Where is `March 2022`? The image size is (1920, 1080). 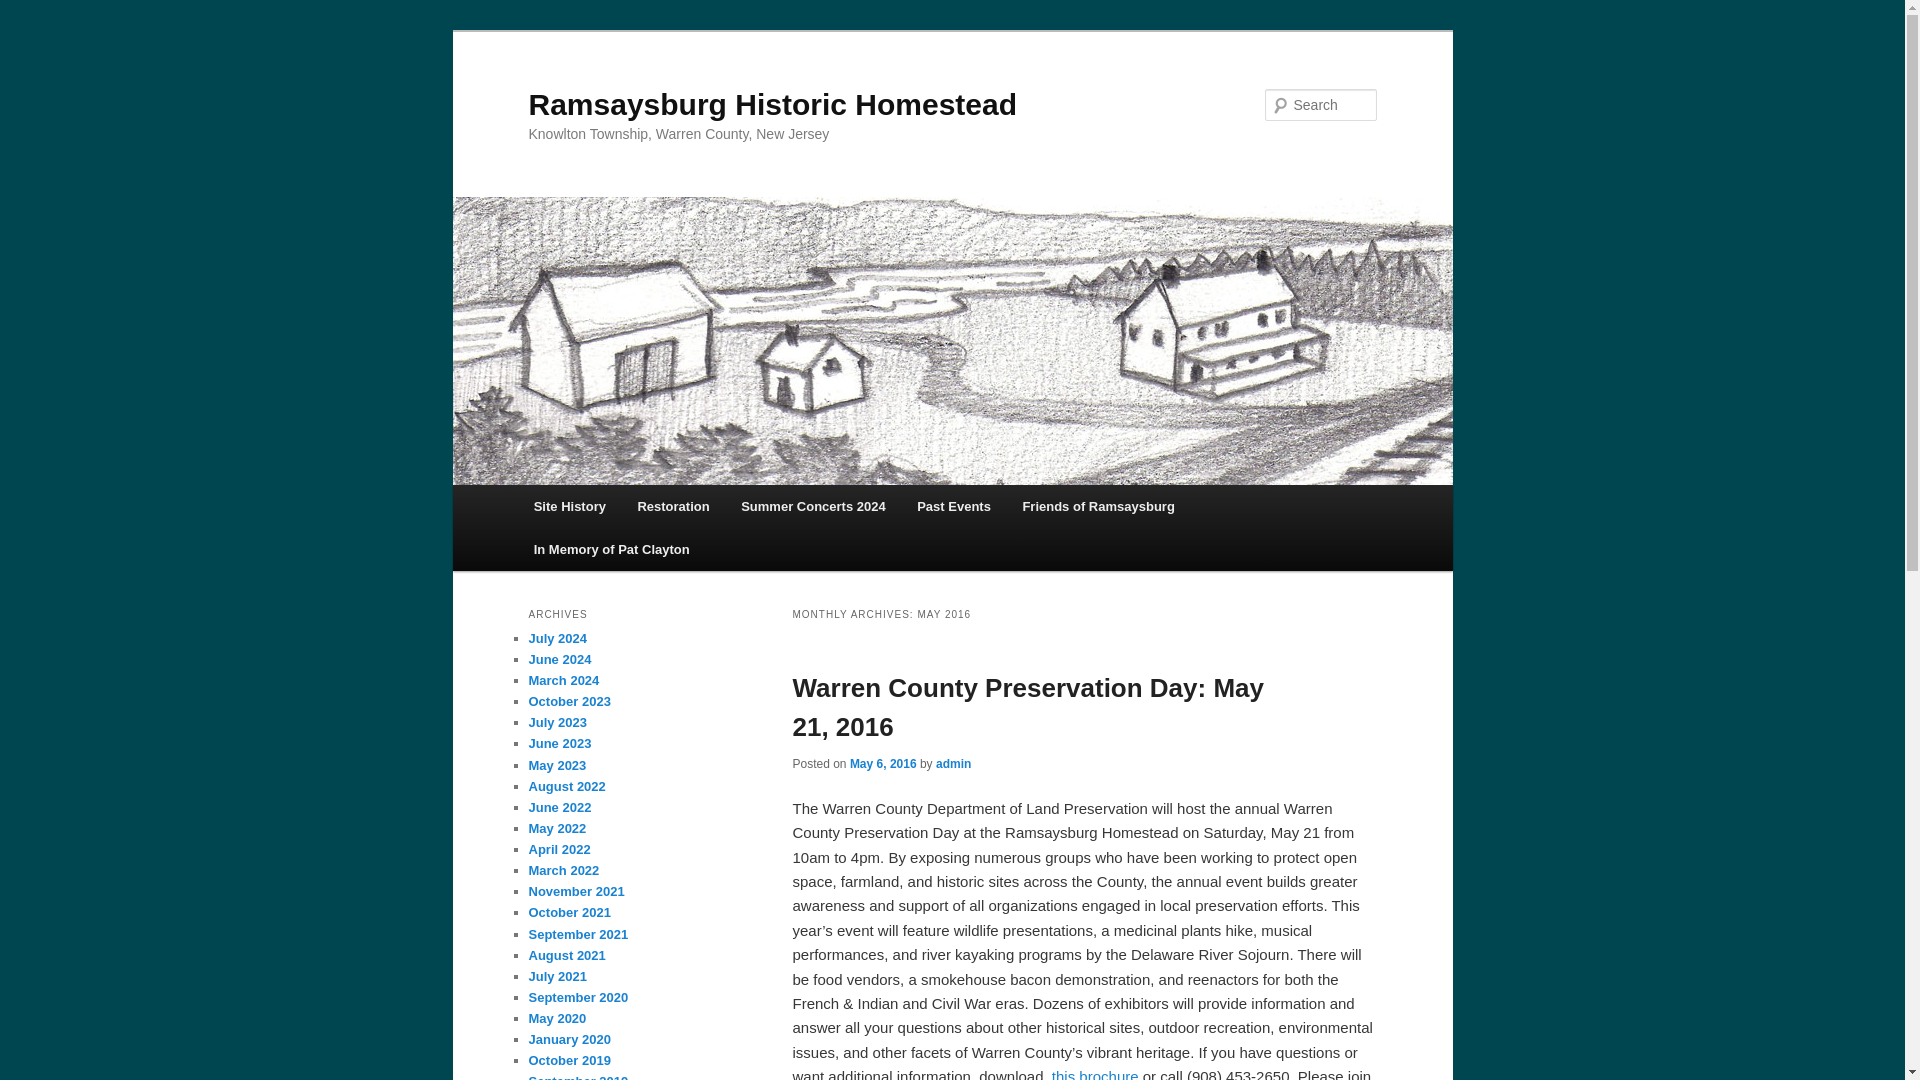 March 2022 is located at coordinates (564, 870).